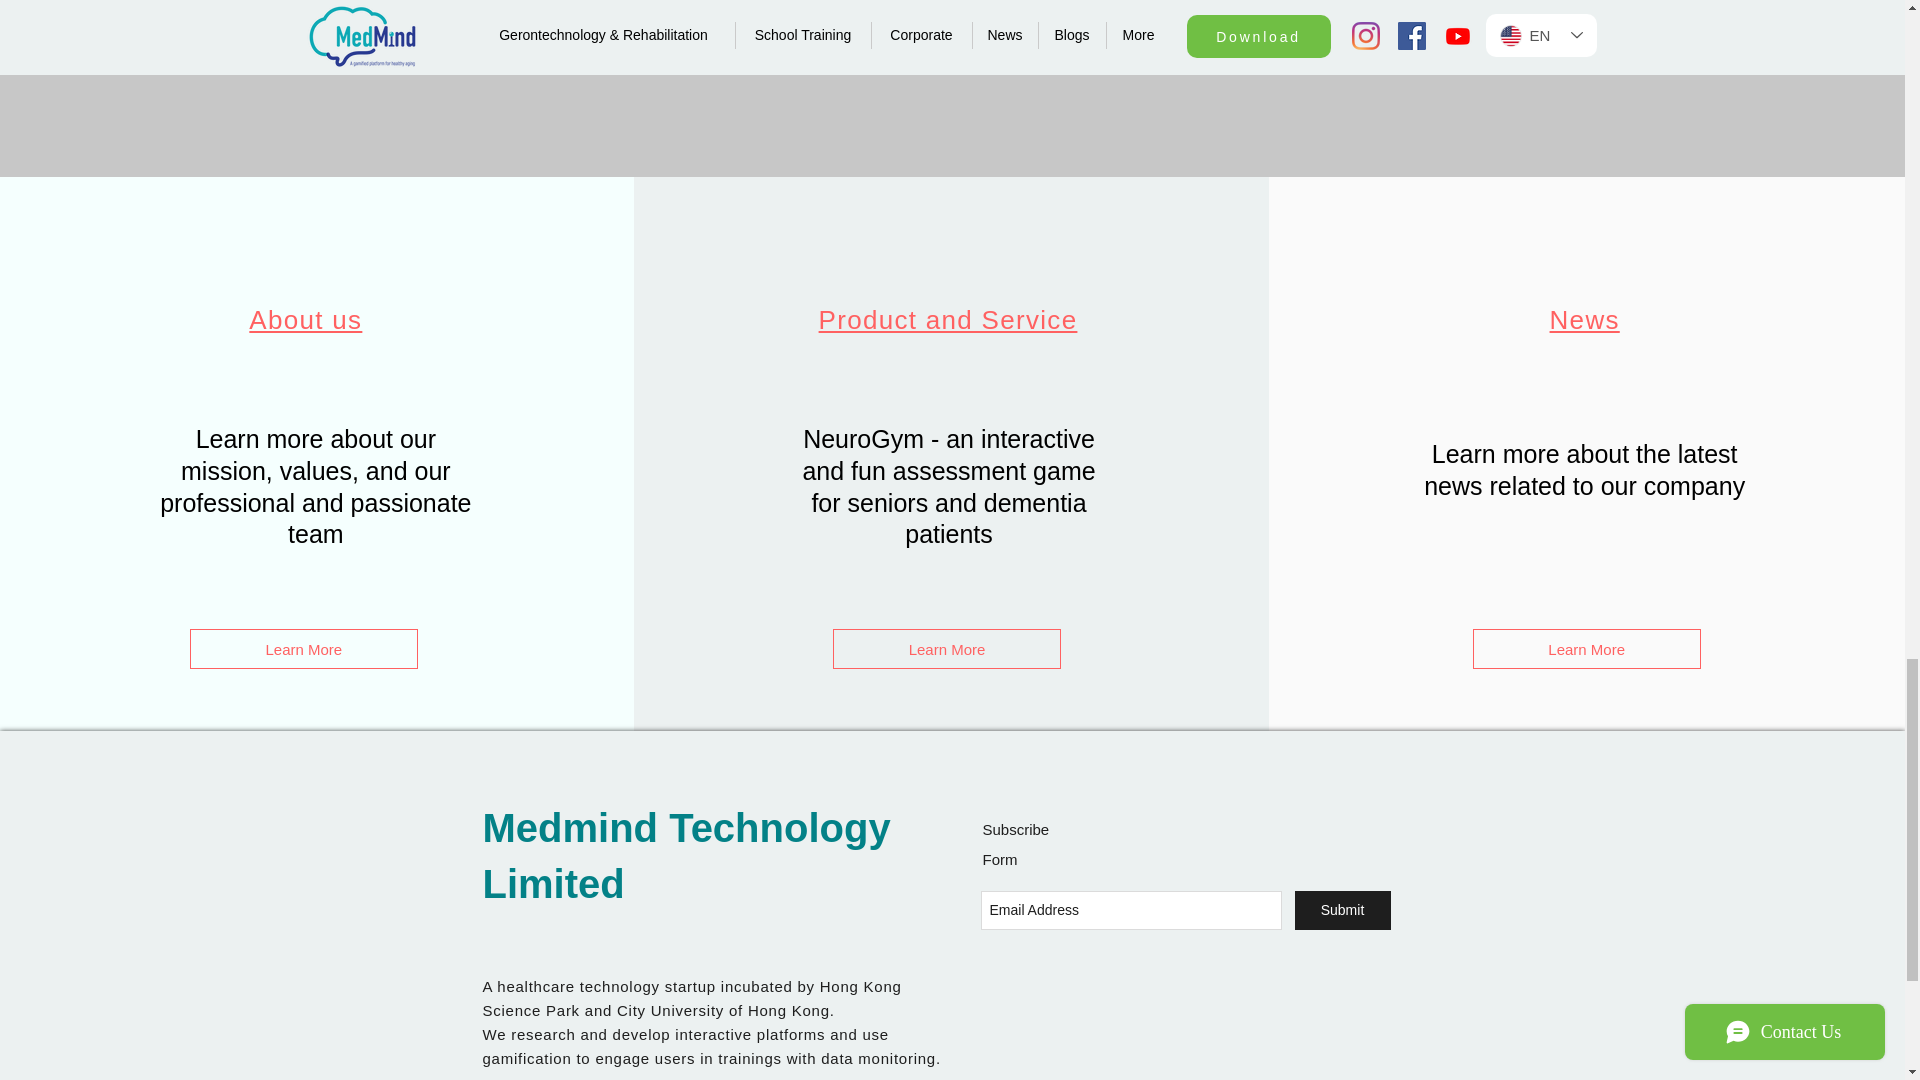 The image size is (1920, 1080). What do you see at coordinates (1184, 1028) in the screenshot?
I see `Google Maps` at bounding box center [1184, 1028].